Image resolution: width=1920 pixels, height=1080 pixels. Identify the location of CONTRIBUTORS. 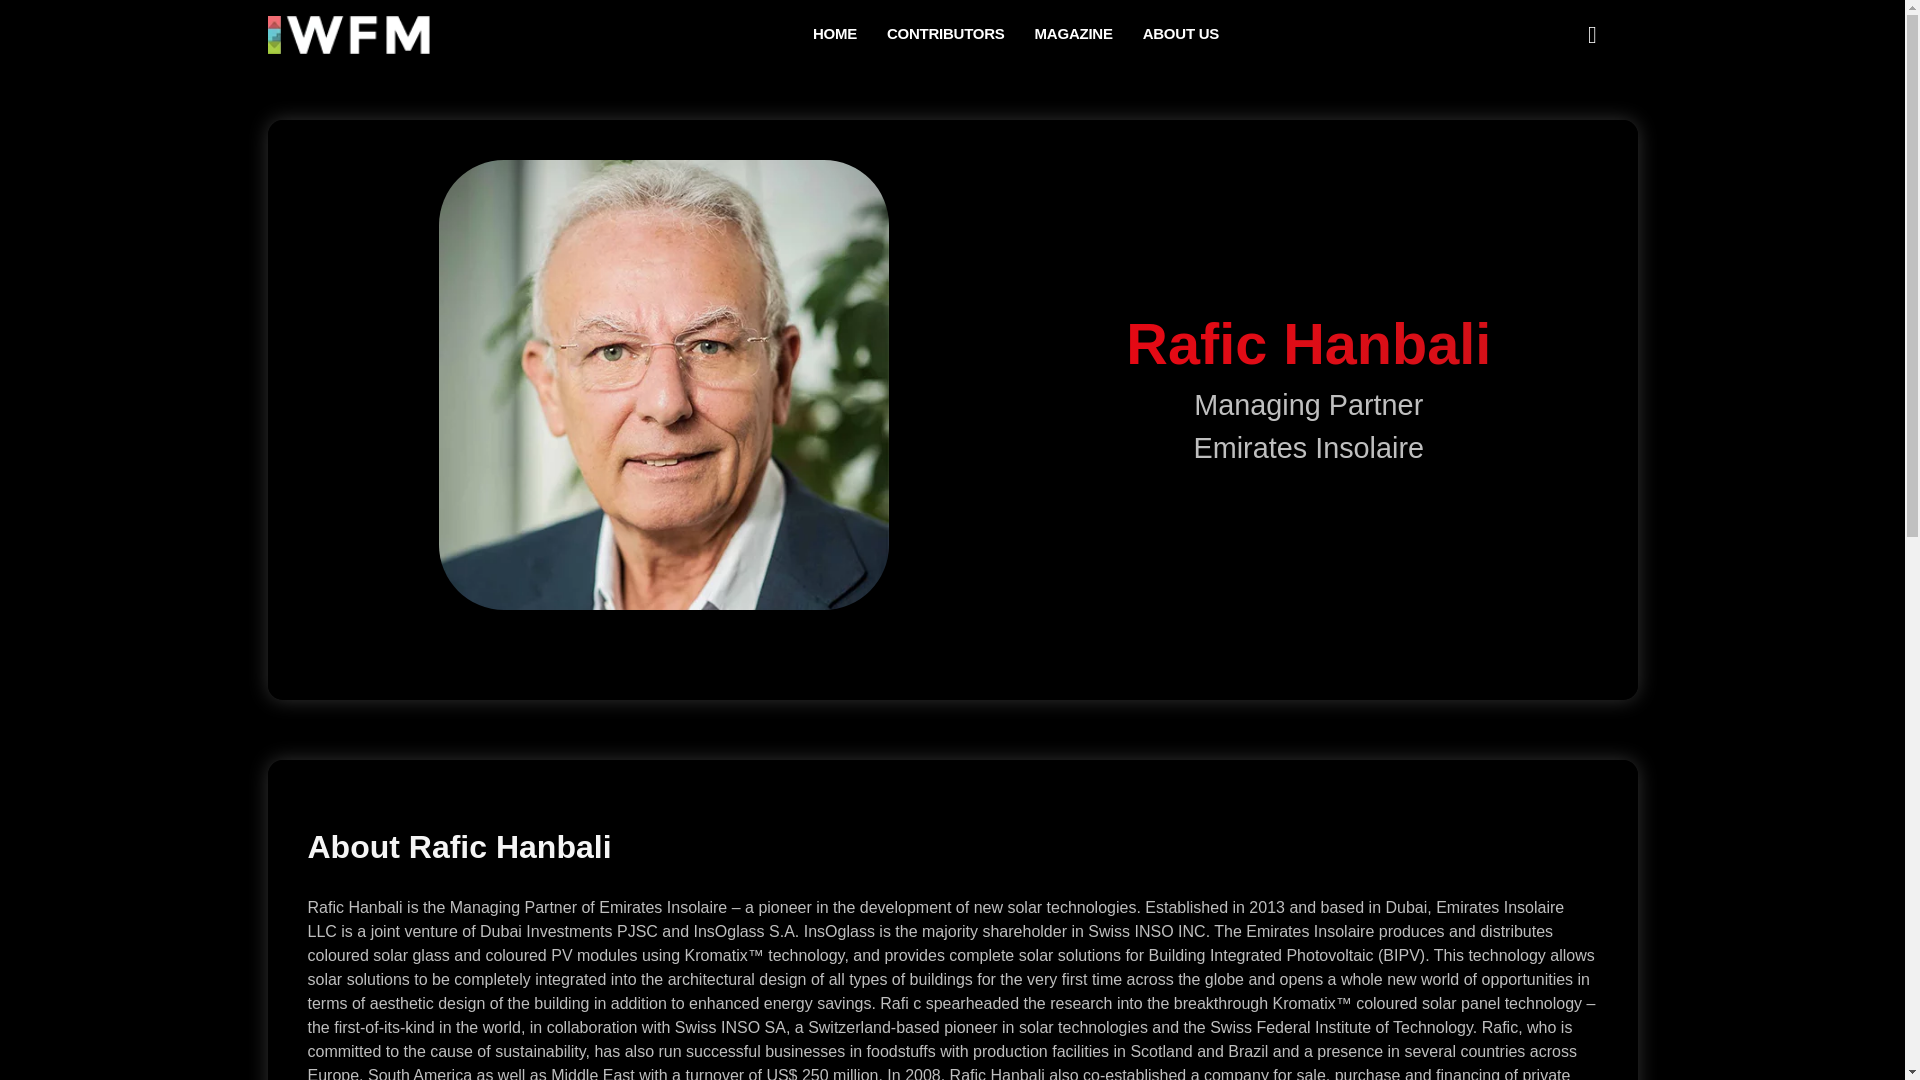
(946, 35).